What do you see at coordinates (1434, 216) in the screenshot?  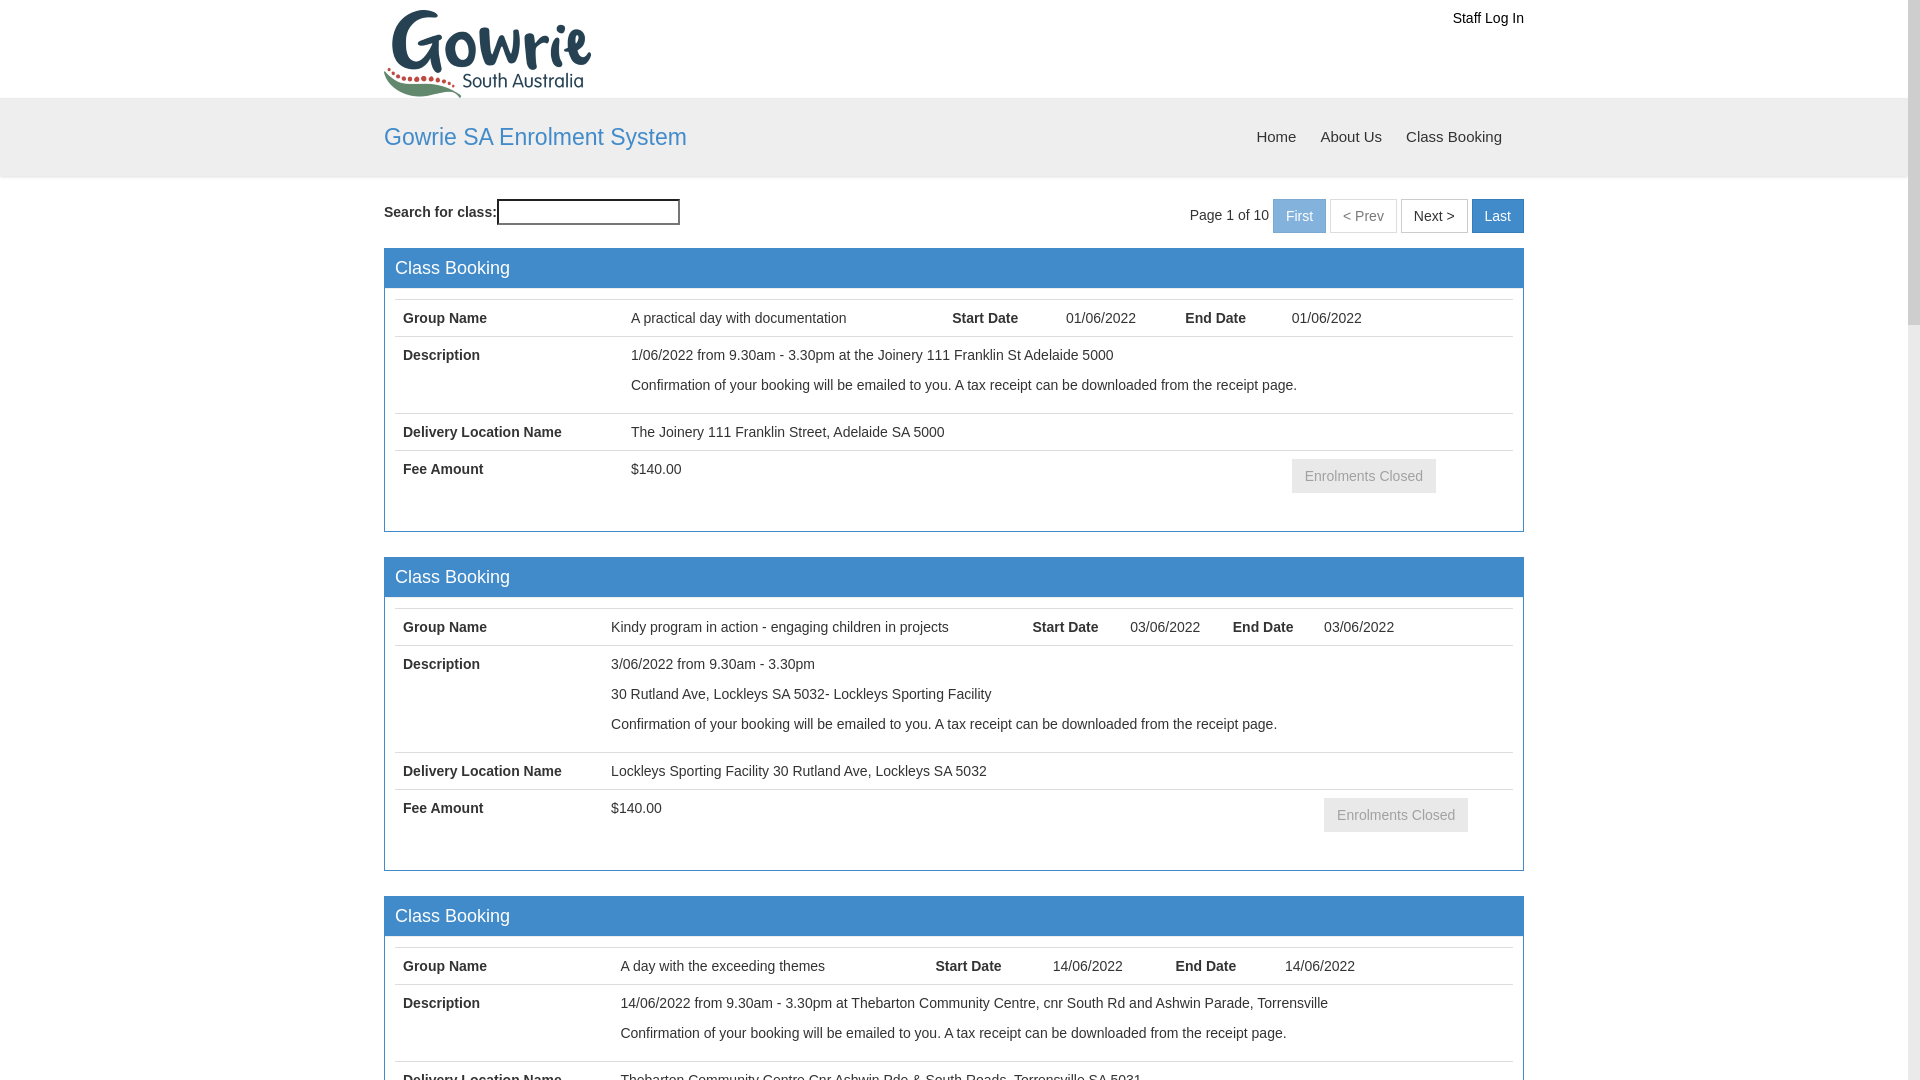 I see `Next >` at bounding box center [1434, 216].